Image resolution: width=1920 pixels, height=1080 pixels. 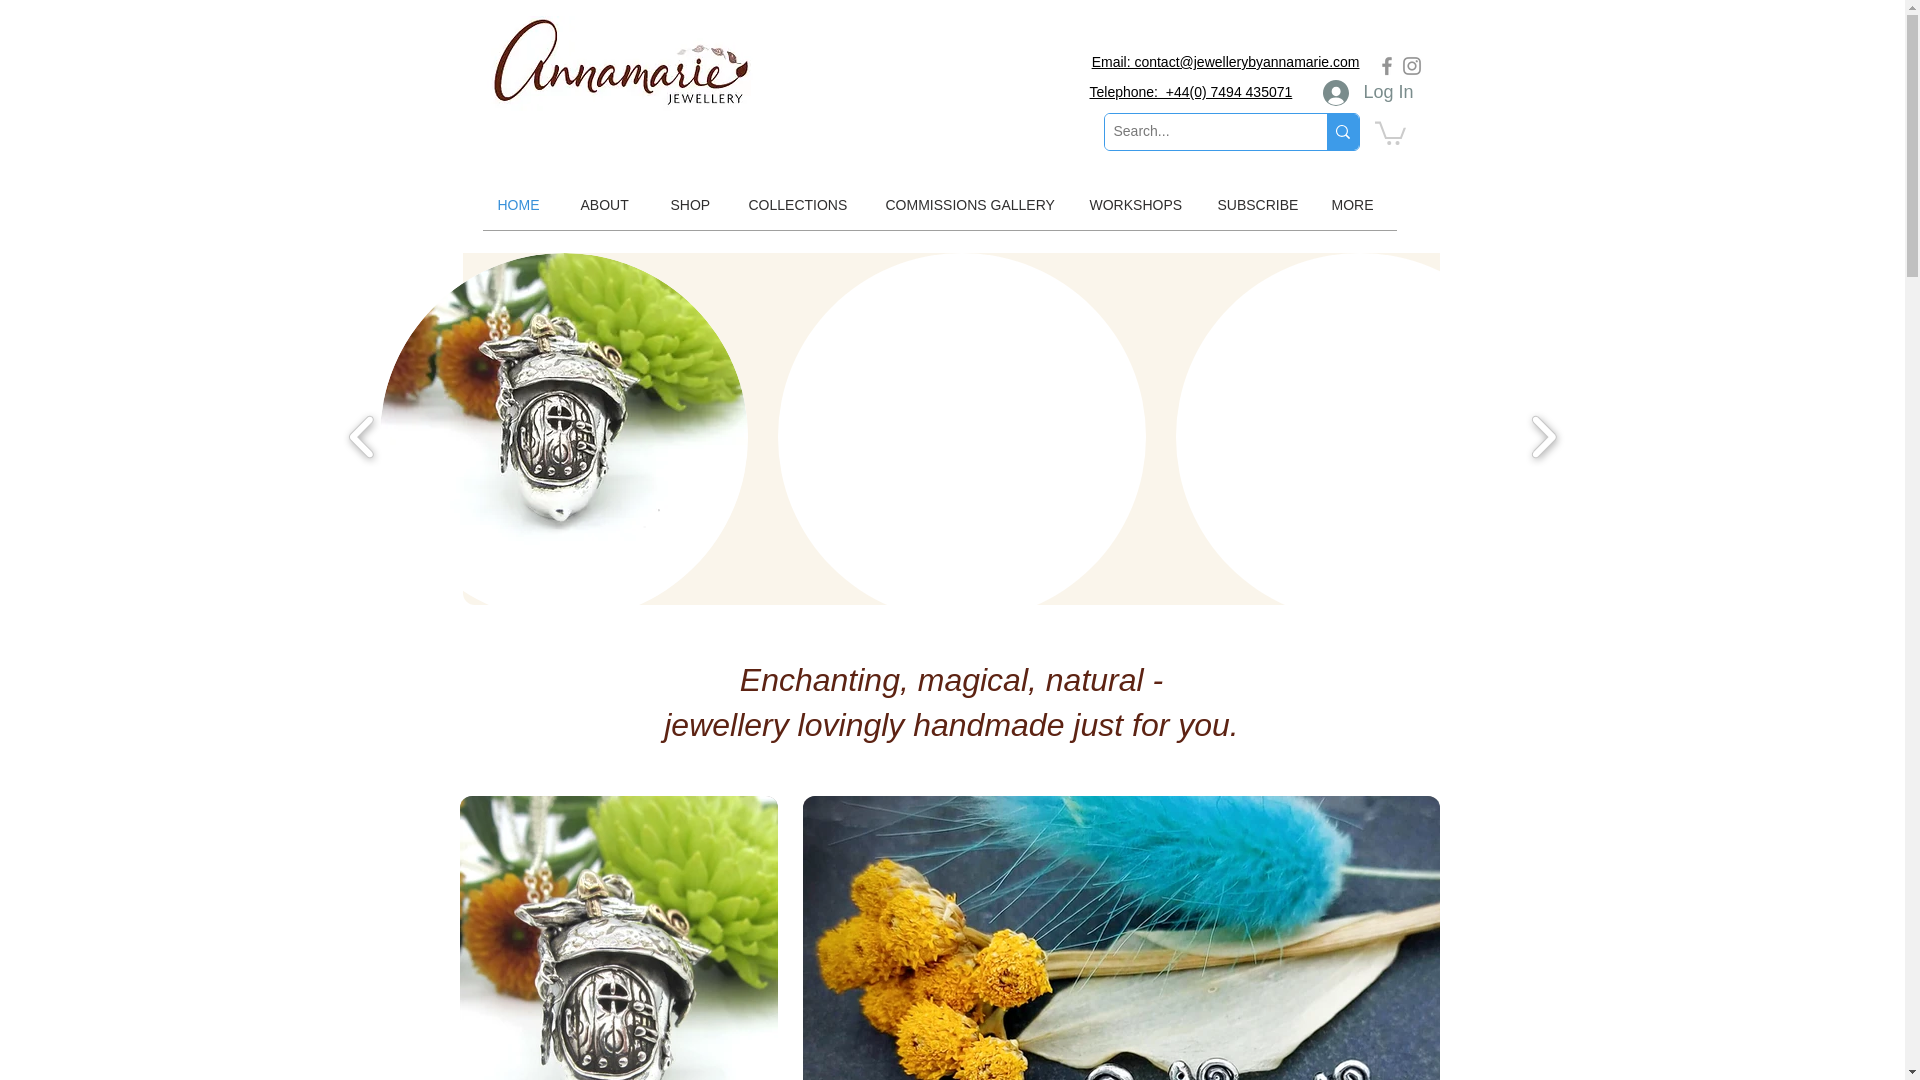 I want to click on fantasy and nature jewellery, so click(x=624, y=64).